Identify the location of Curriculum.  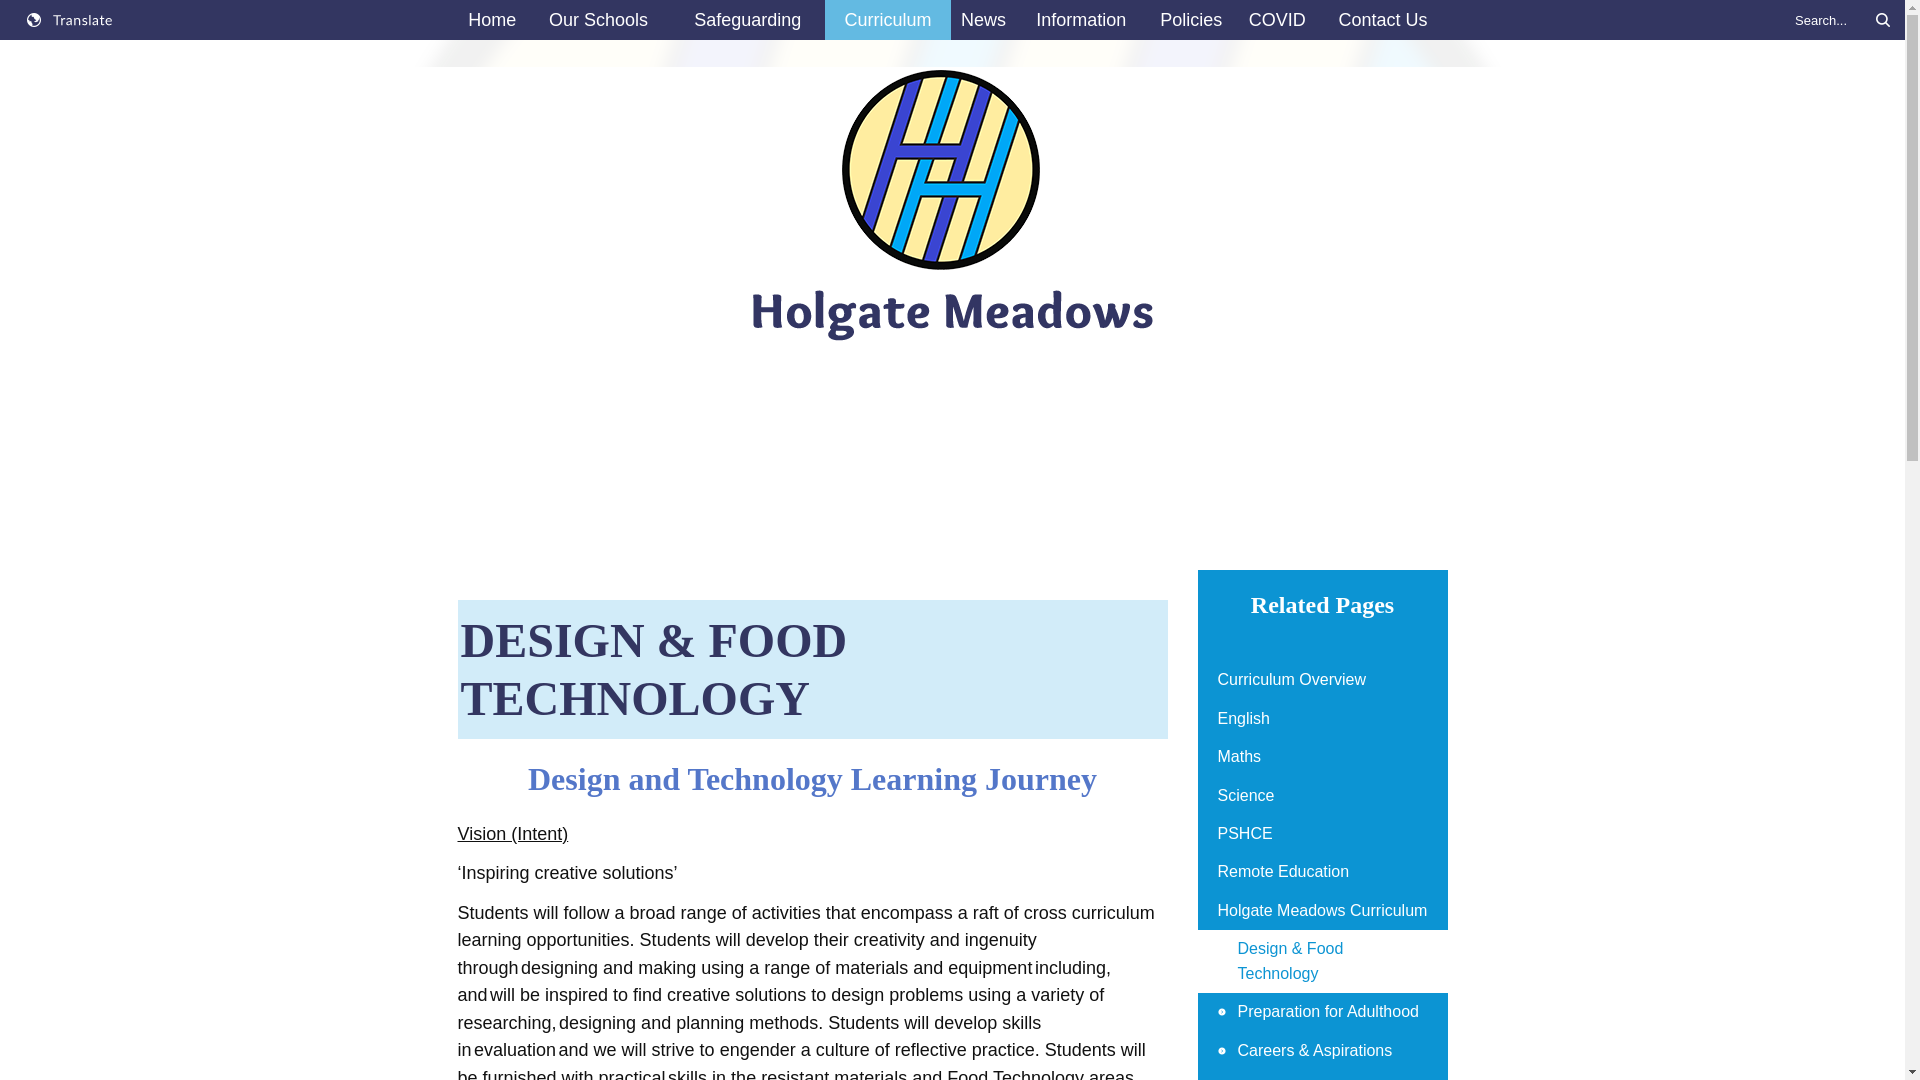
(888, 20).